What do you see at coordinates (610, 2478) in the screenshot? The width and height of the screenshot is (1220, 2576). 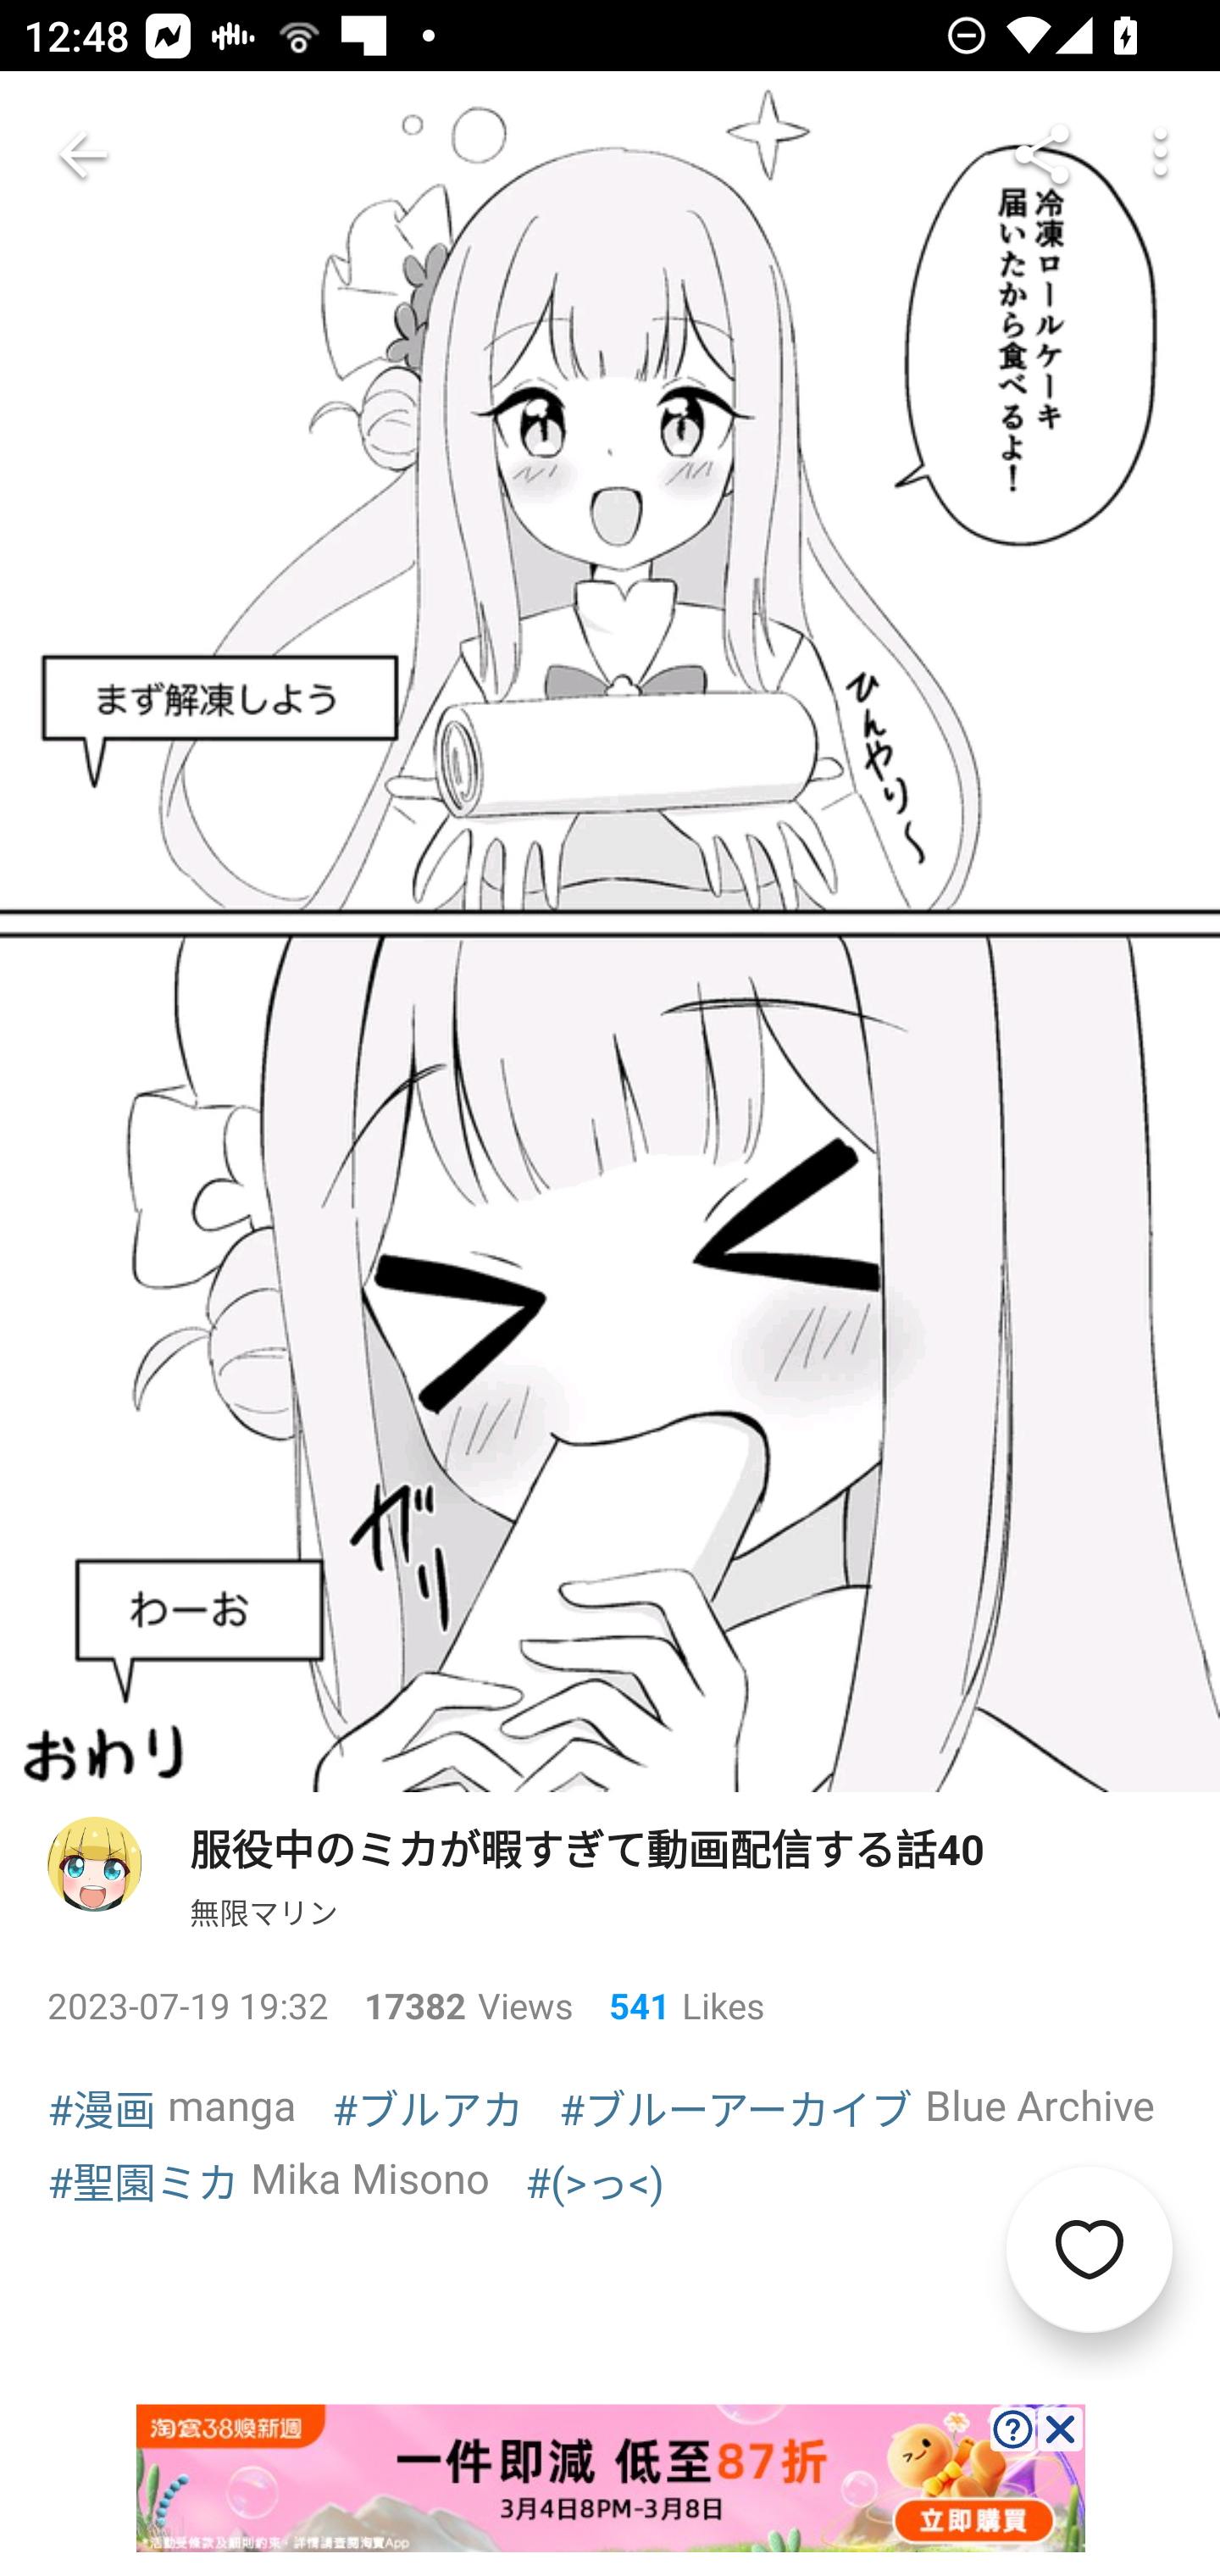 I see `pvdv44x_1709289262878_0` at bounding box center [610, 2478].